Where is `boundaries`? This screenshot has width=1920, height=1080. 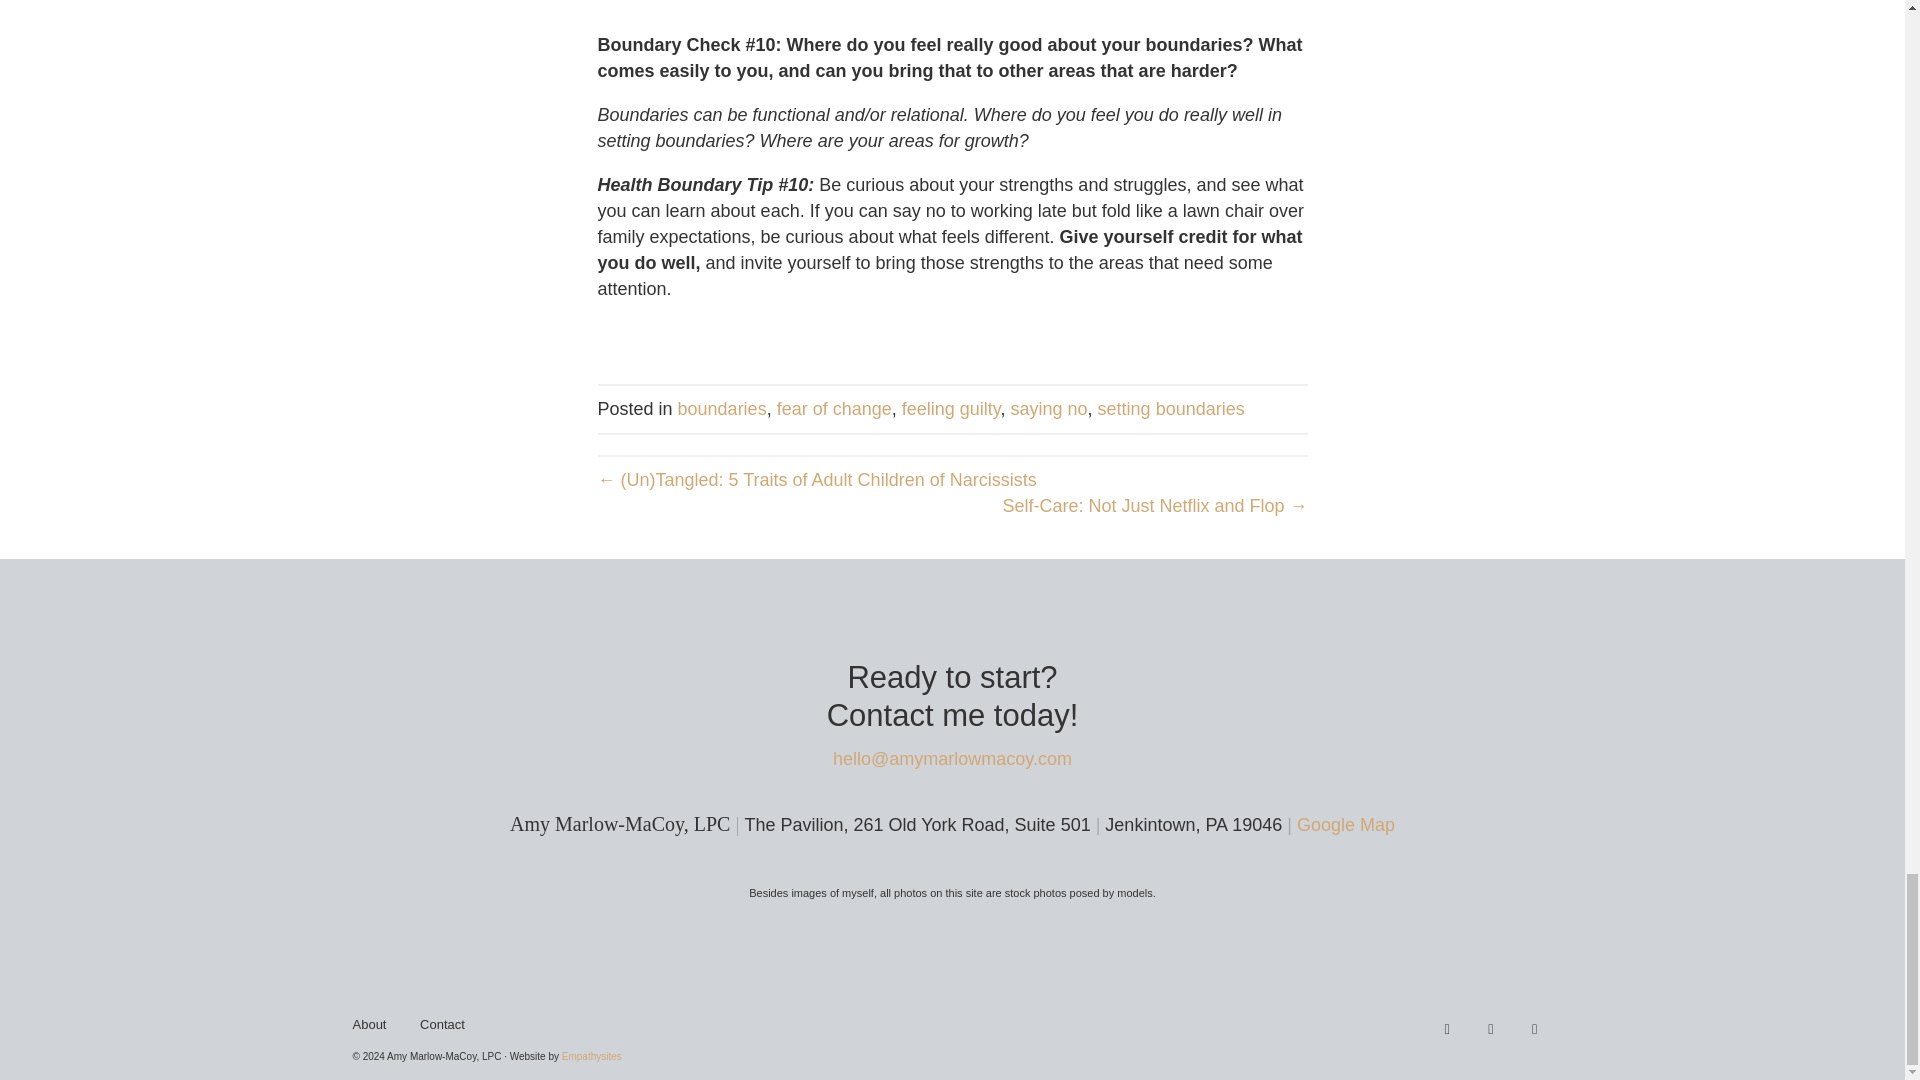 boundaries is located at coordinates (722, 408).